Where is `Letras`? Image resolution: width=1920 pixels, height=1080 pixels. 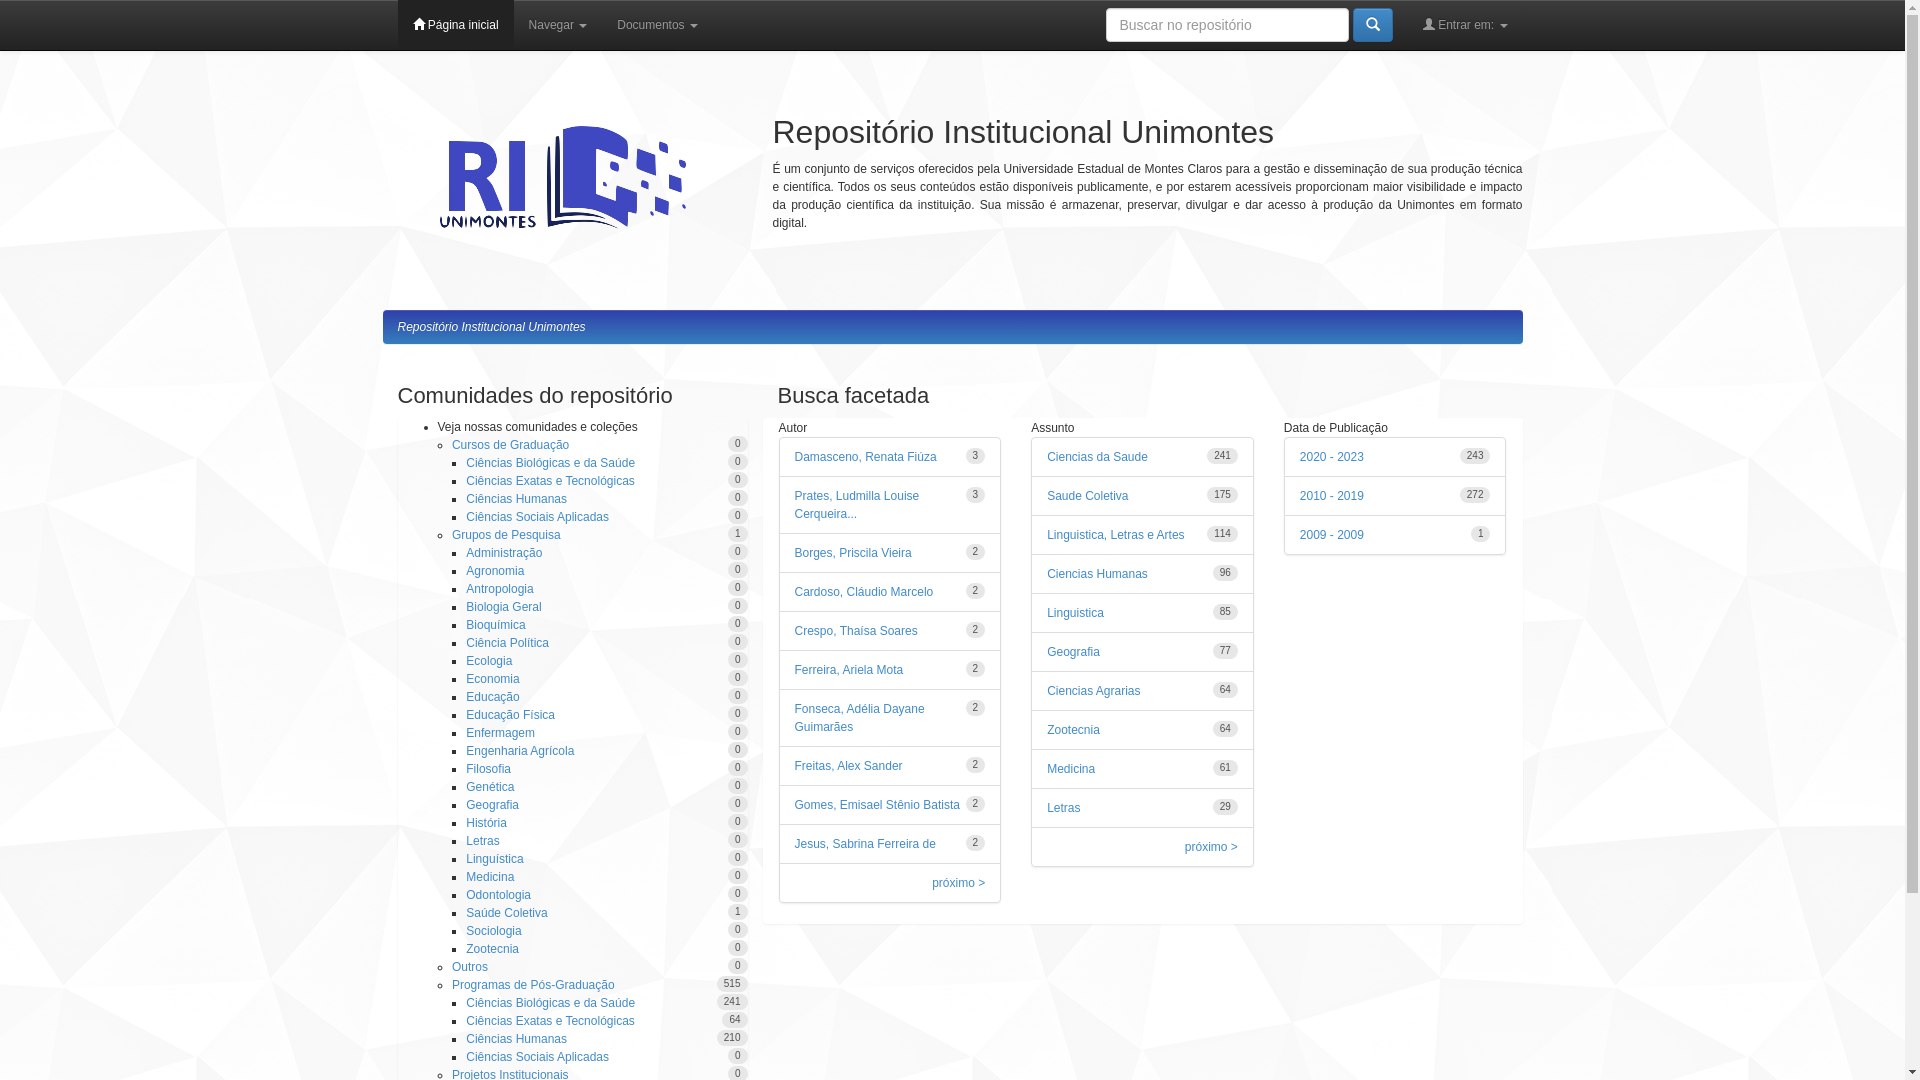 Letras is located at coordinates (482, 841).